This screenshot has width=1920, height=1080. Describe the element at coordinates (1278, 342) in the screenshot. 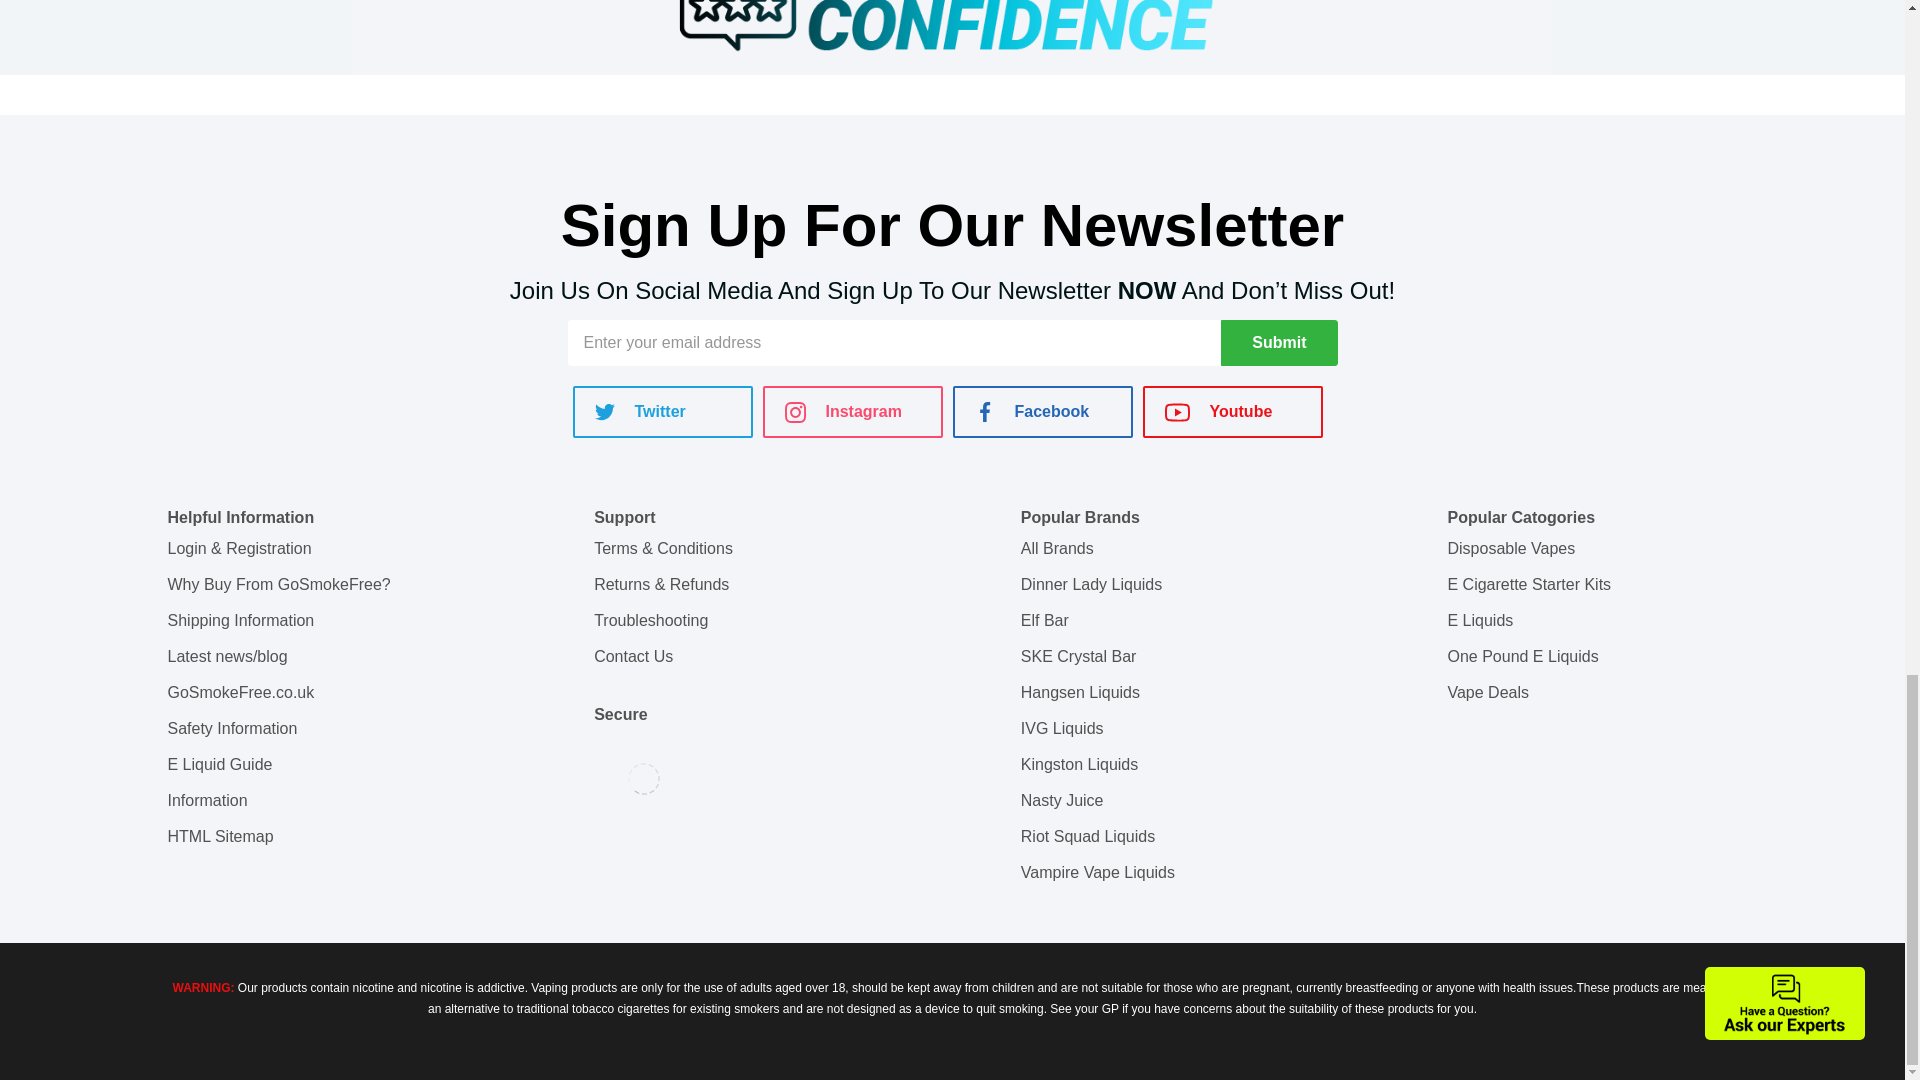

I see `Submit` at that location.